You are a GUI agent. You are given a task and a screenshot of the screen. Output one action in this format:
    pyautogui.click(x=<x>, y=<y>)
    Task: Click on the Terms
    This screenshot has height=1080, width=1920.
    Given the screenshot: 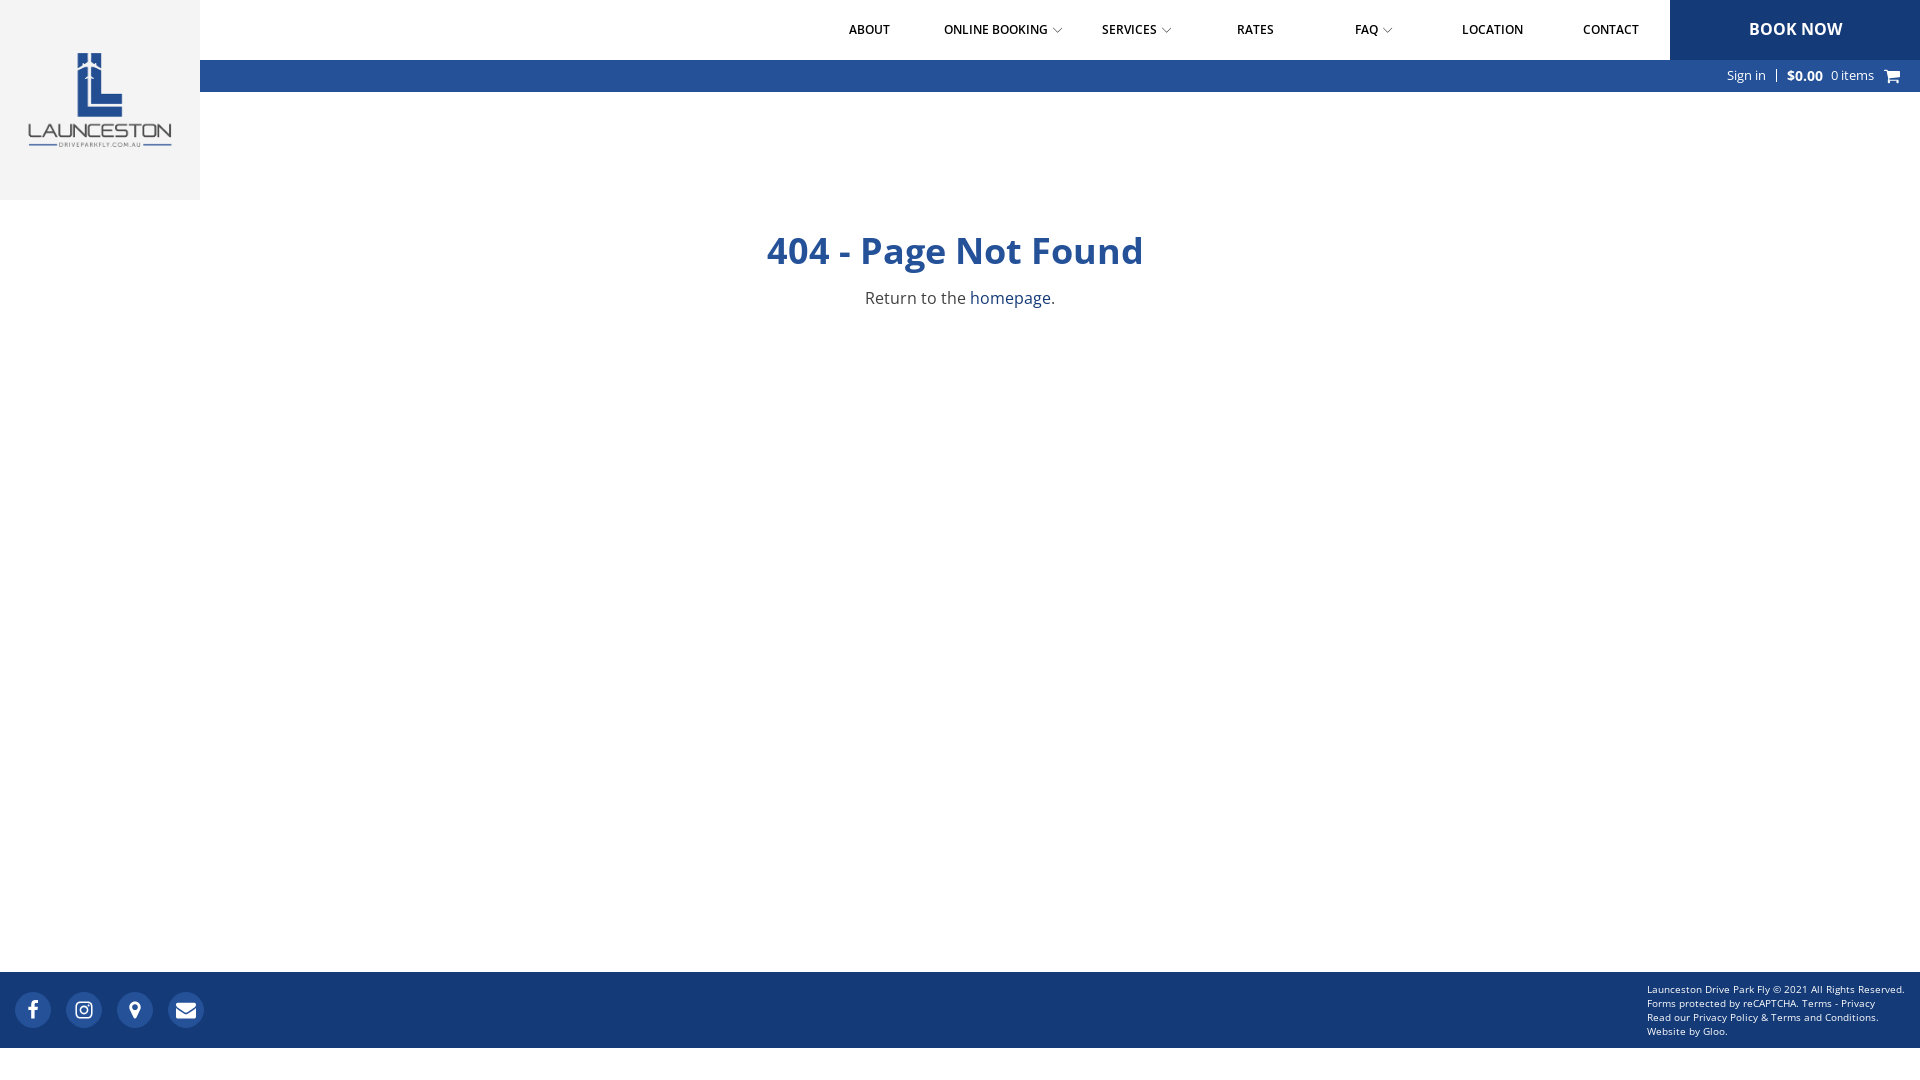 What is the action you would take?
    pyautogui.click(x=1817, y=1003)
    